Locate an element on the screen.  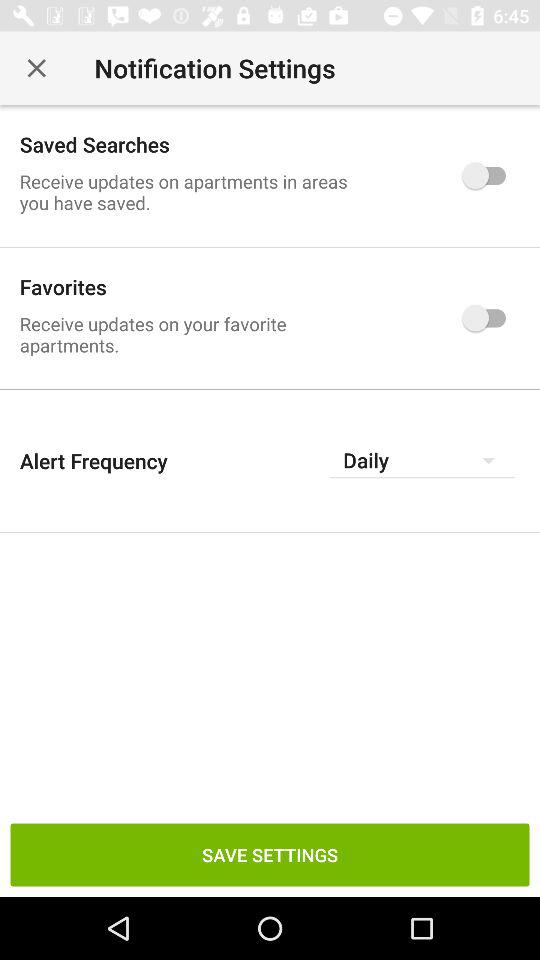
click on daily which is on the left side of alert frequency is located at coordinates (422, 460).